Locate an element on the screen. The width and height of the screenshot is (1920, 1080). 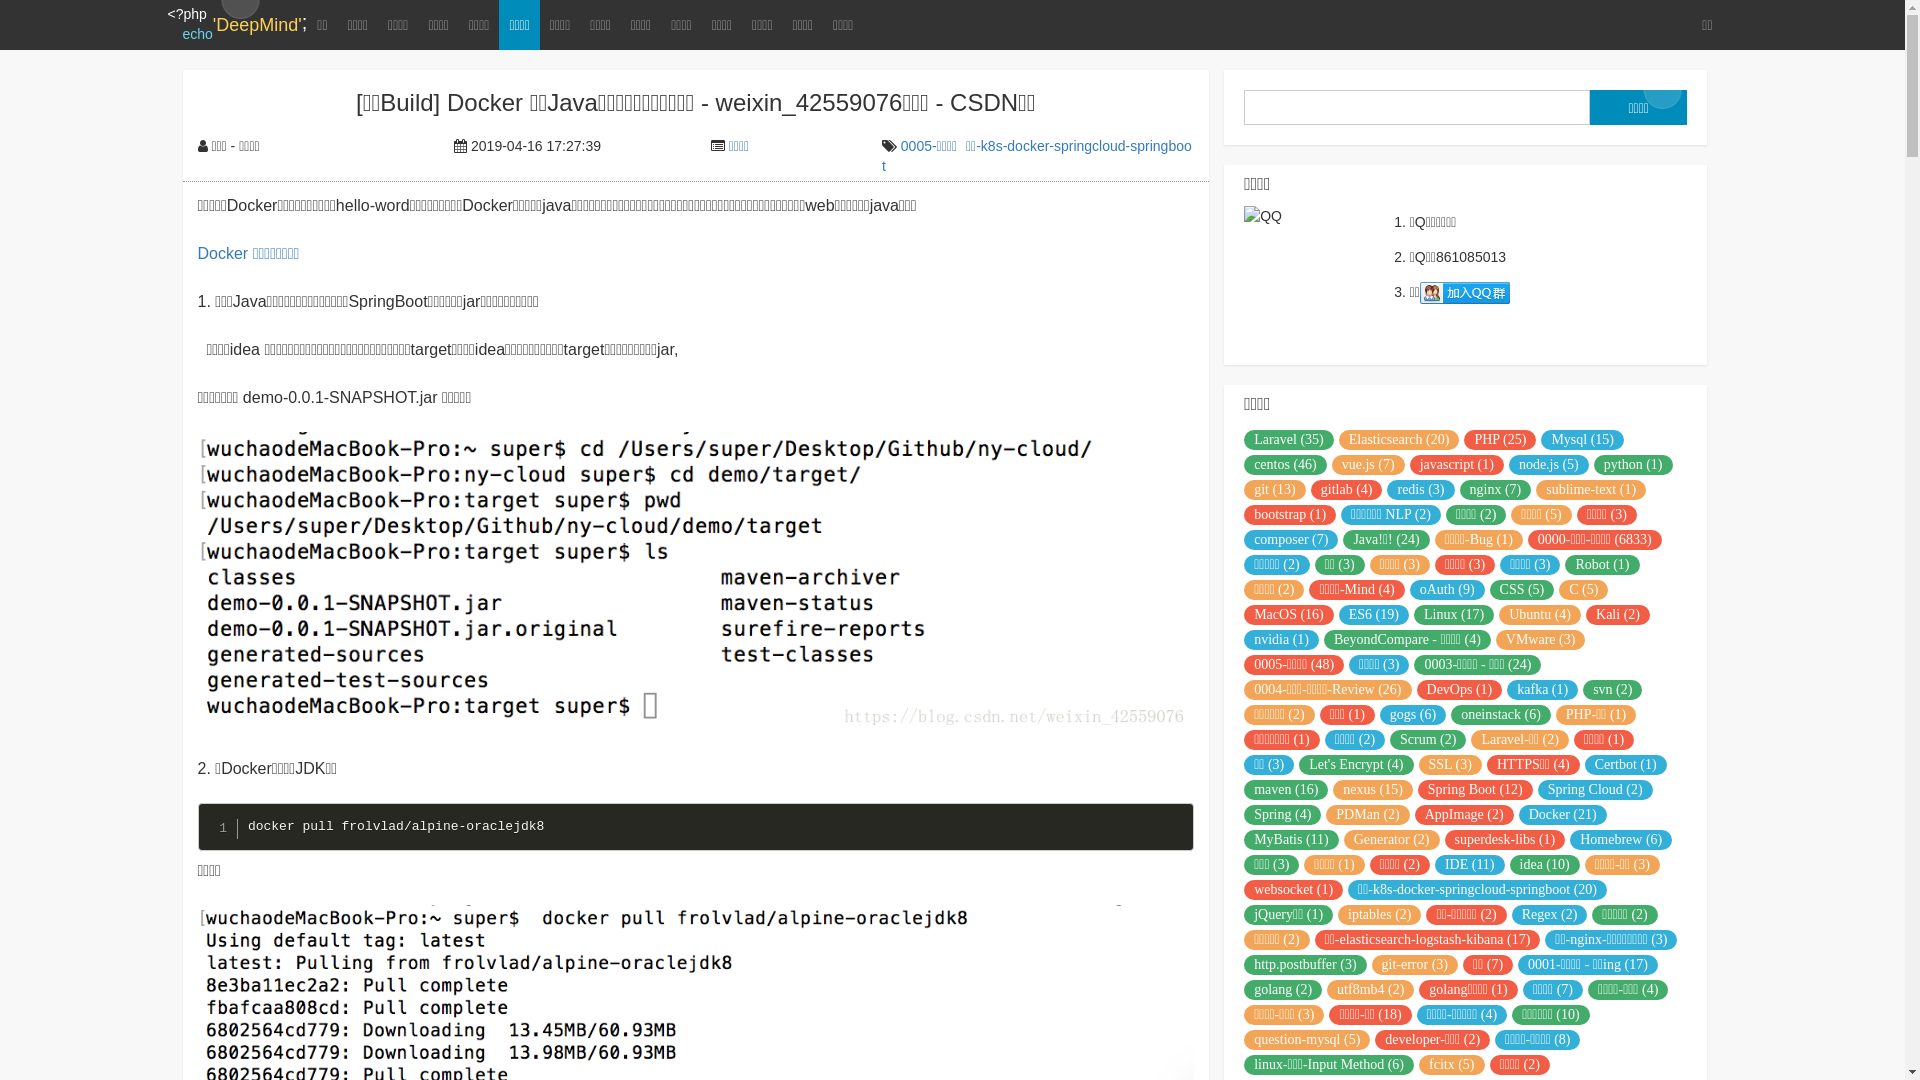
Certbot (1) is located at coordinates (1626, 765).